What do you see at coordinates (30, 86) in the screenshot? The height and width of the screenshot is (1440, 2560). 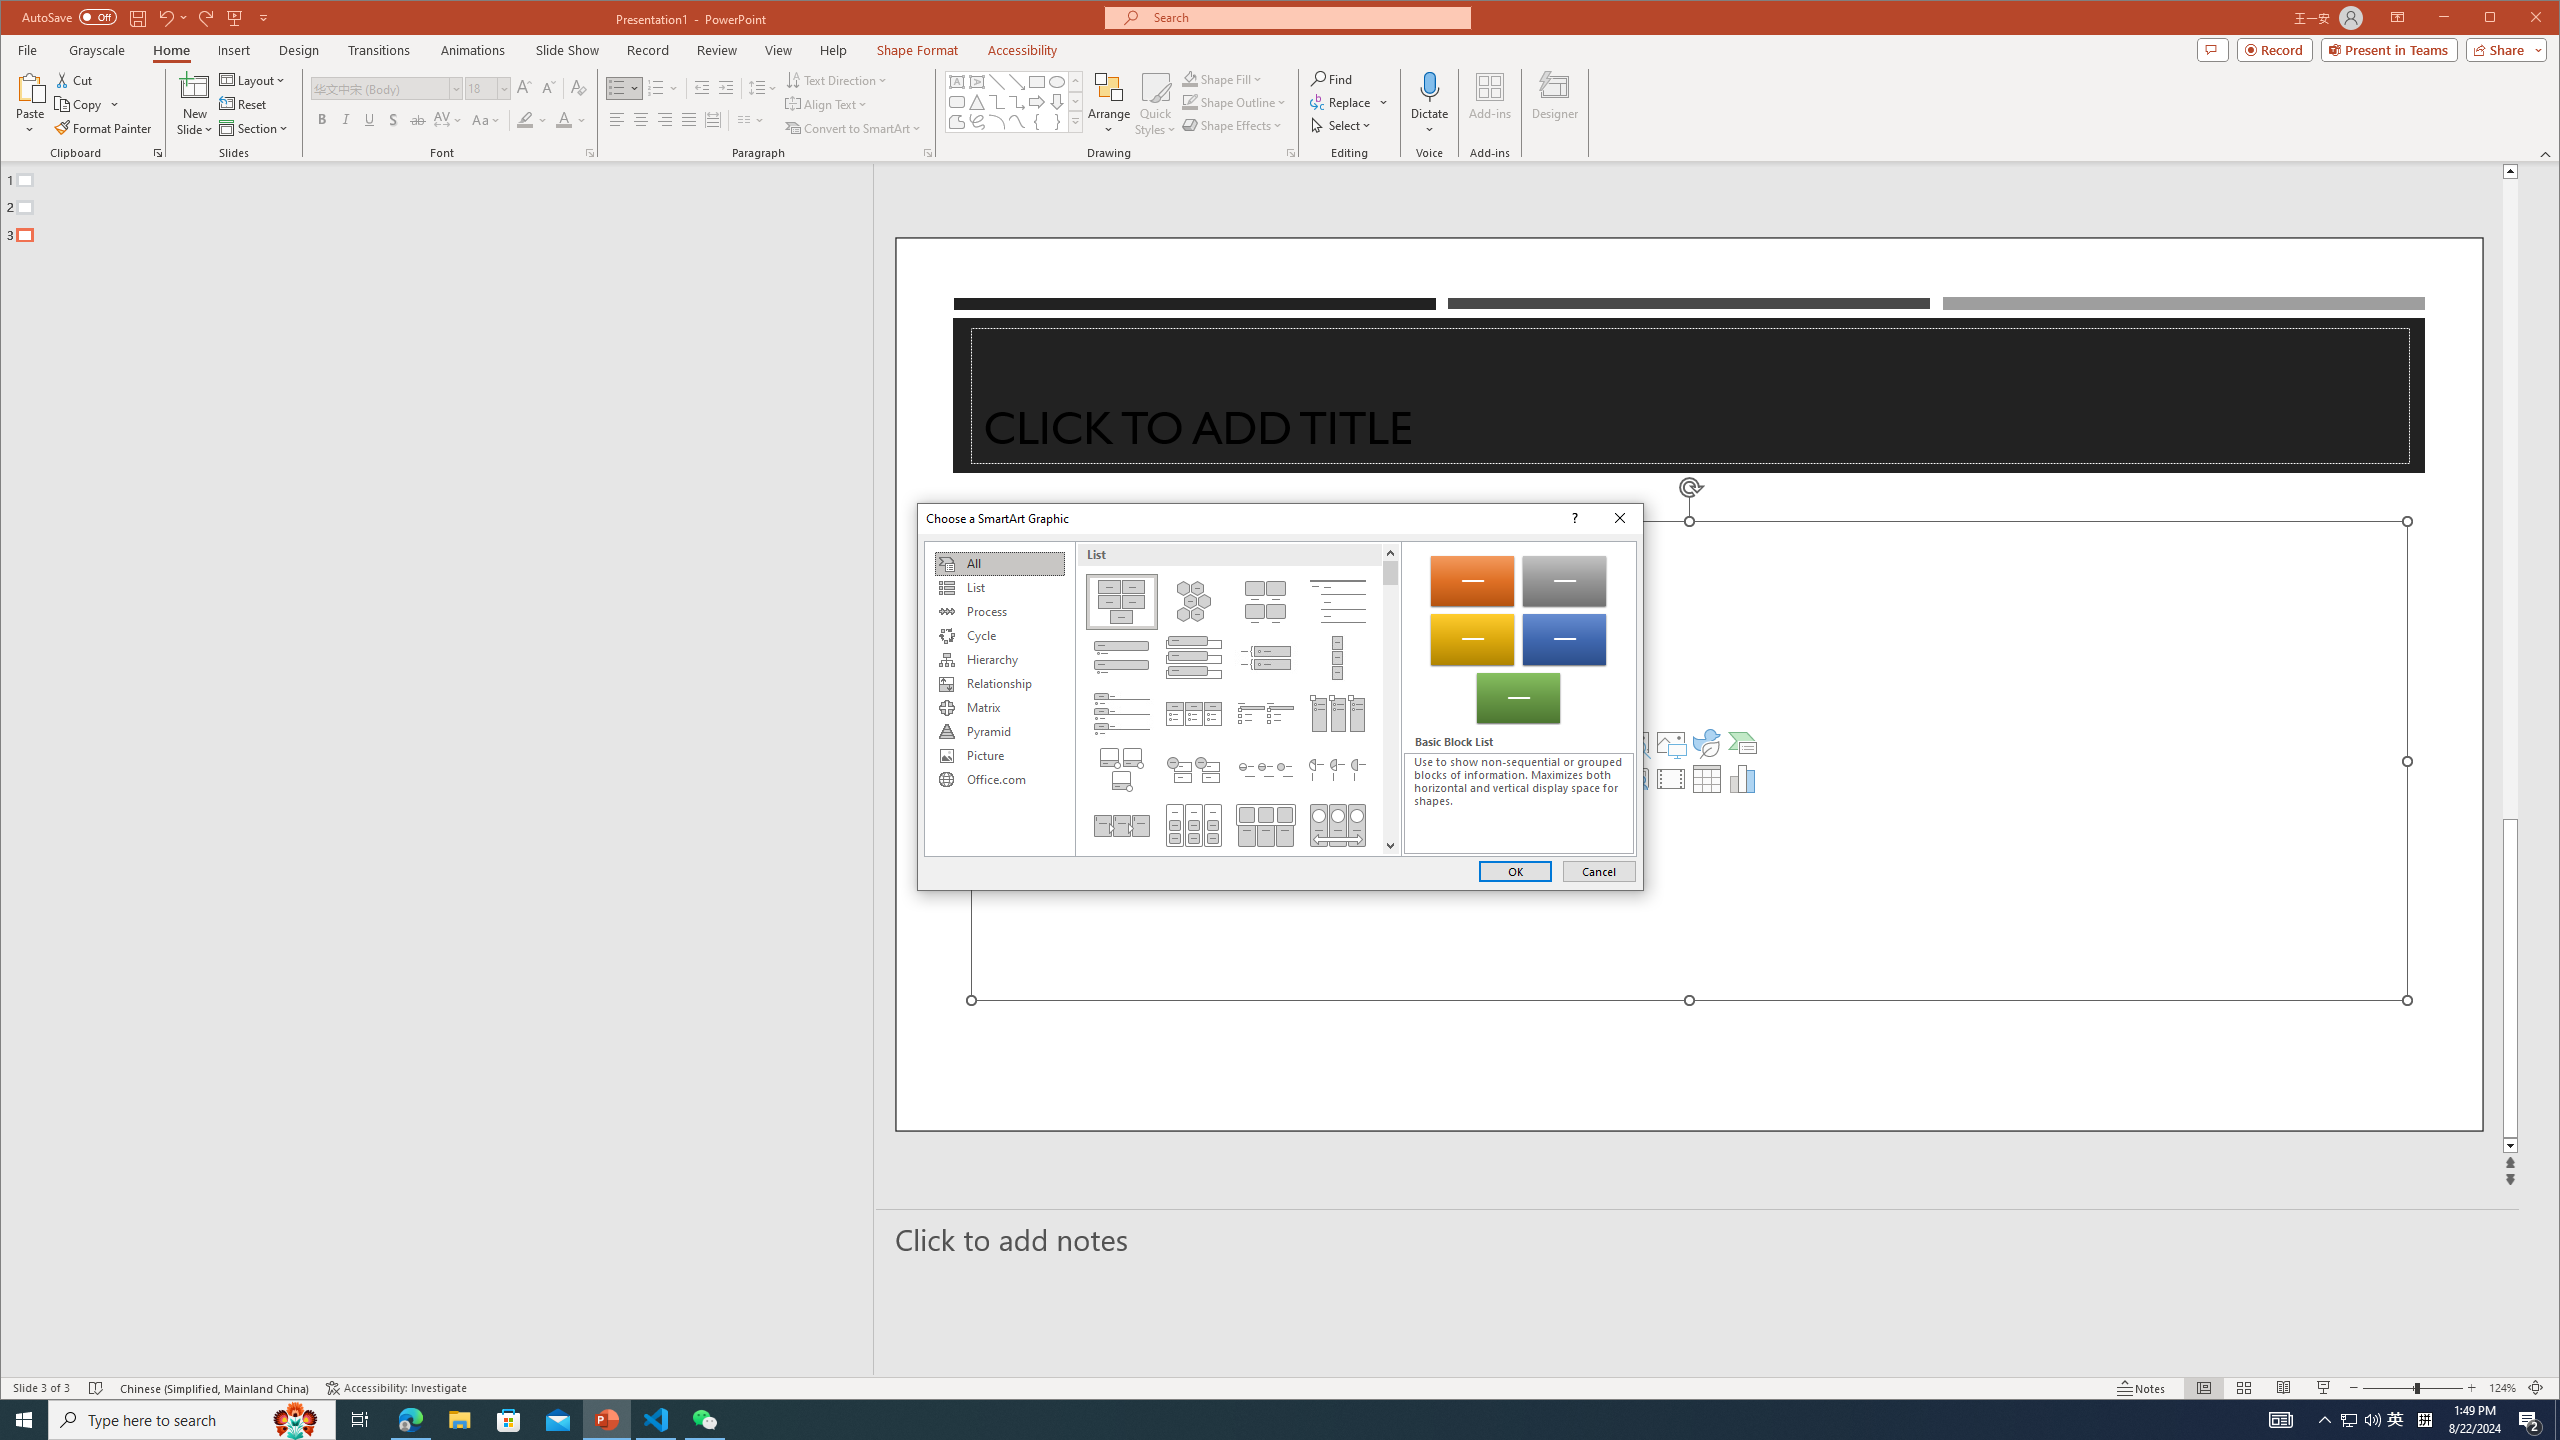 I see `Paste` at bounding box center [30, 86].